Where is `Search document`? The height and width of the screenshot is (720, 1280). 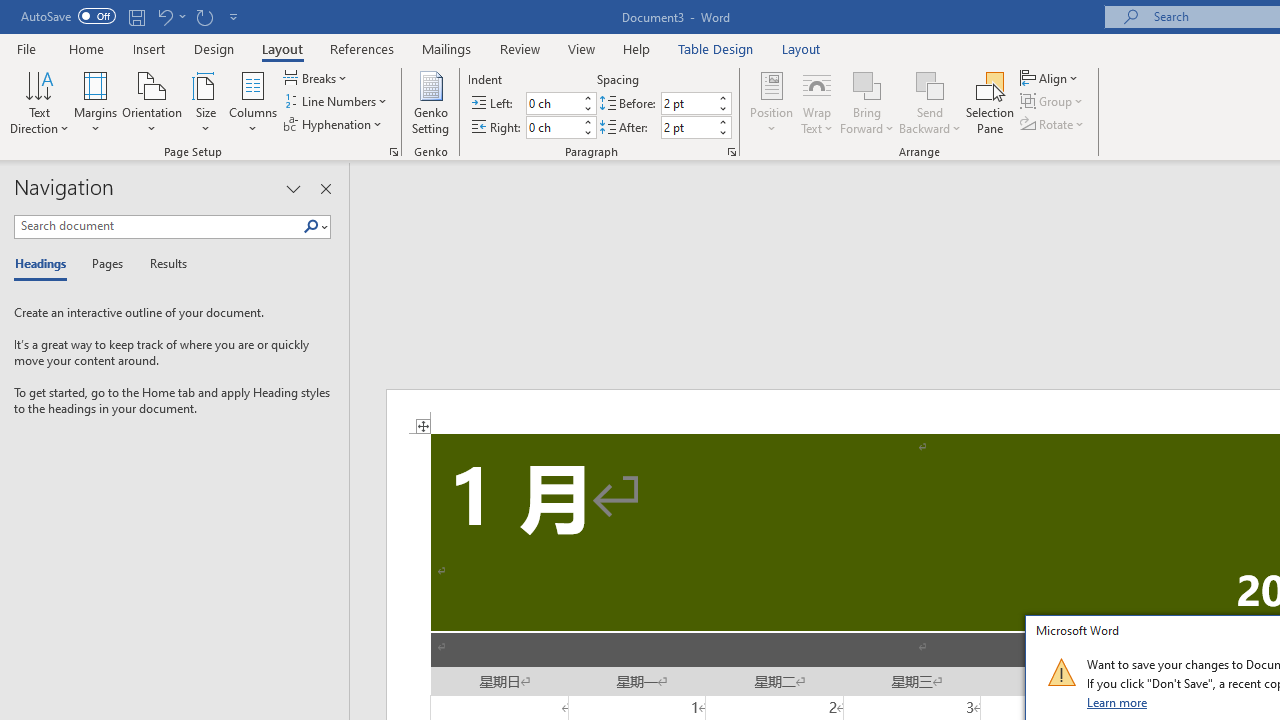
Search document is located at coordinates (158, 226).